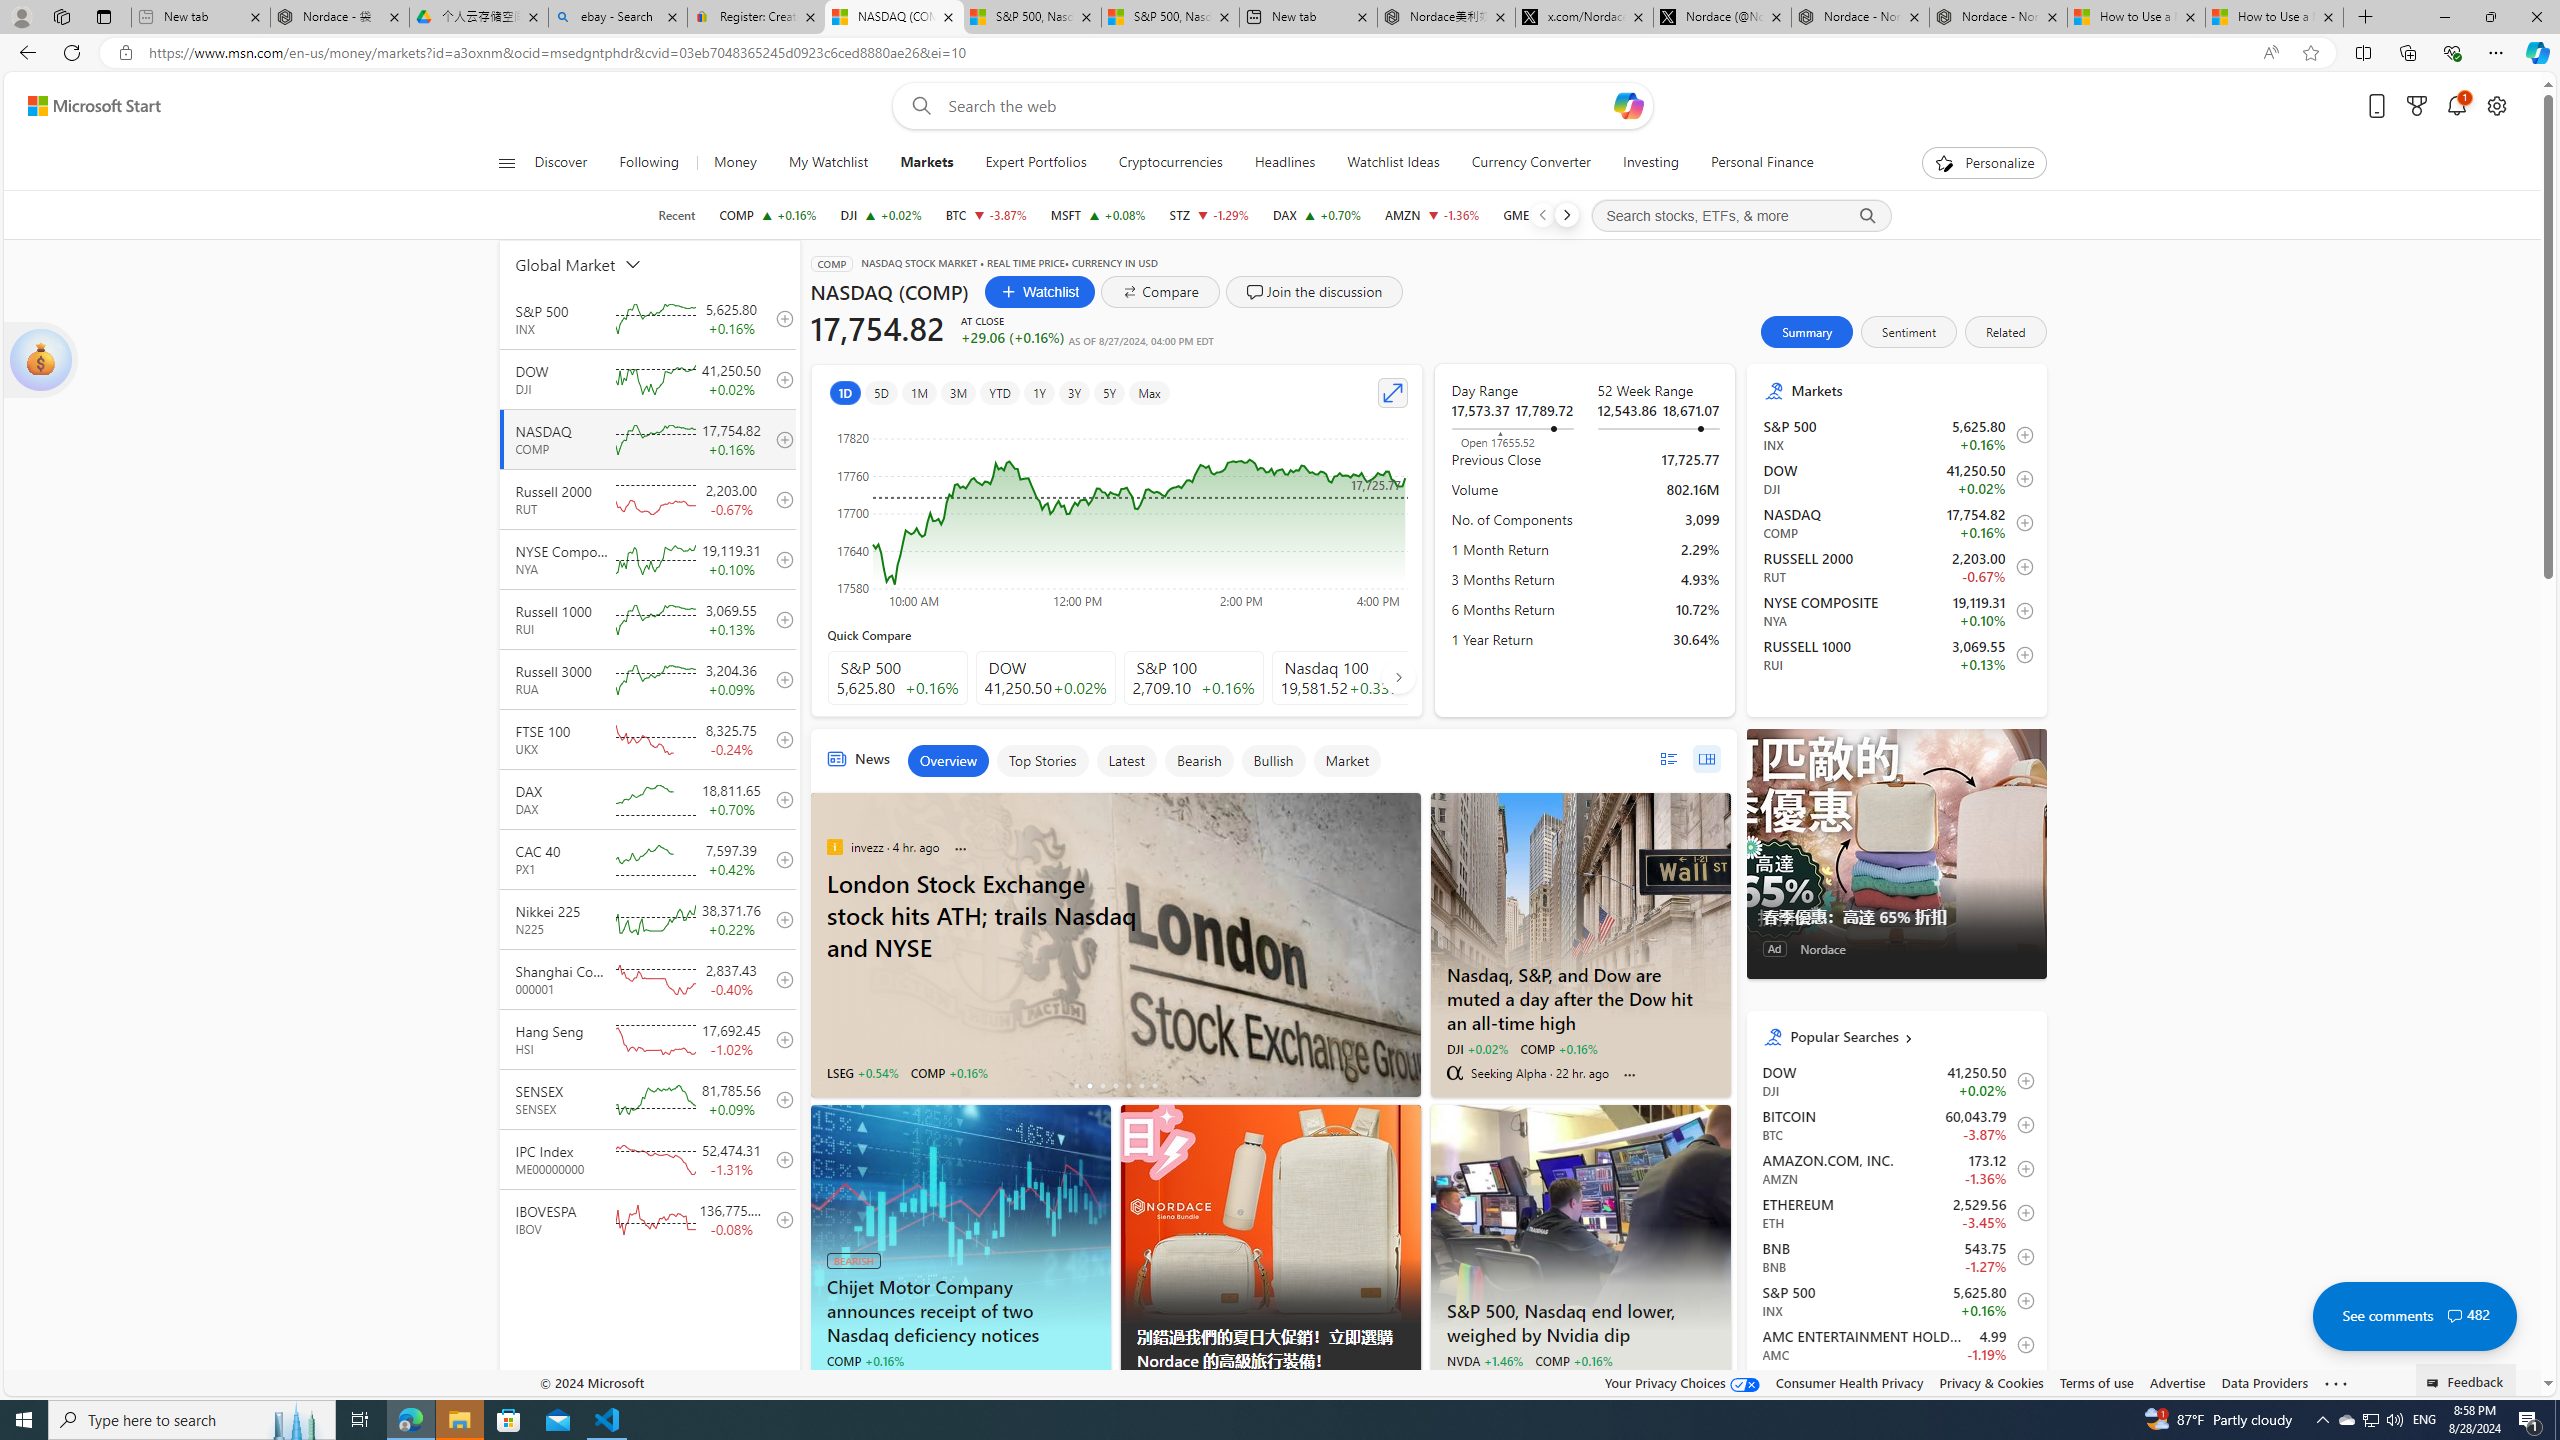  What do you see at coordinates (2416, 106) in the screenshot?
I see `Microsoft rewards` at bounding box center [2416, 106].